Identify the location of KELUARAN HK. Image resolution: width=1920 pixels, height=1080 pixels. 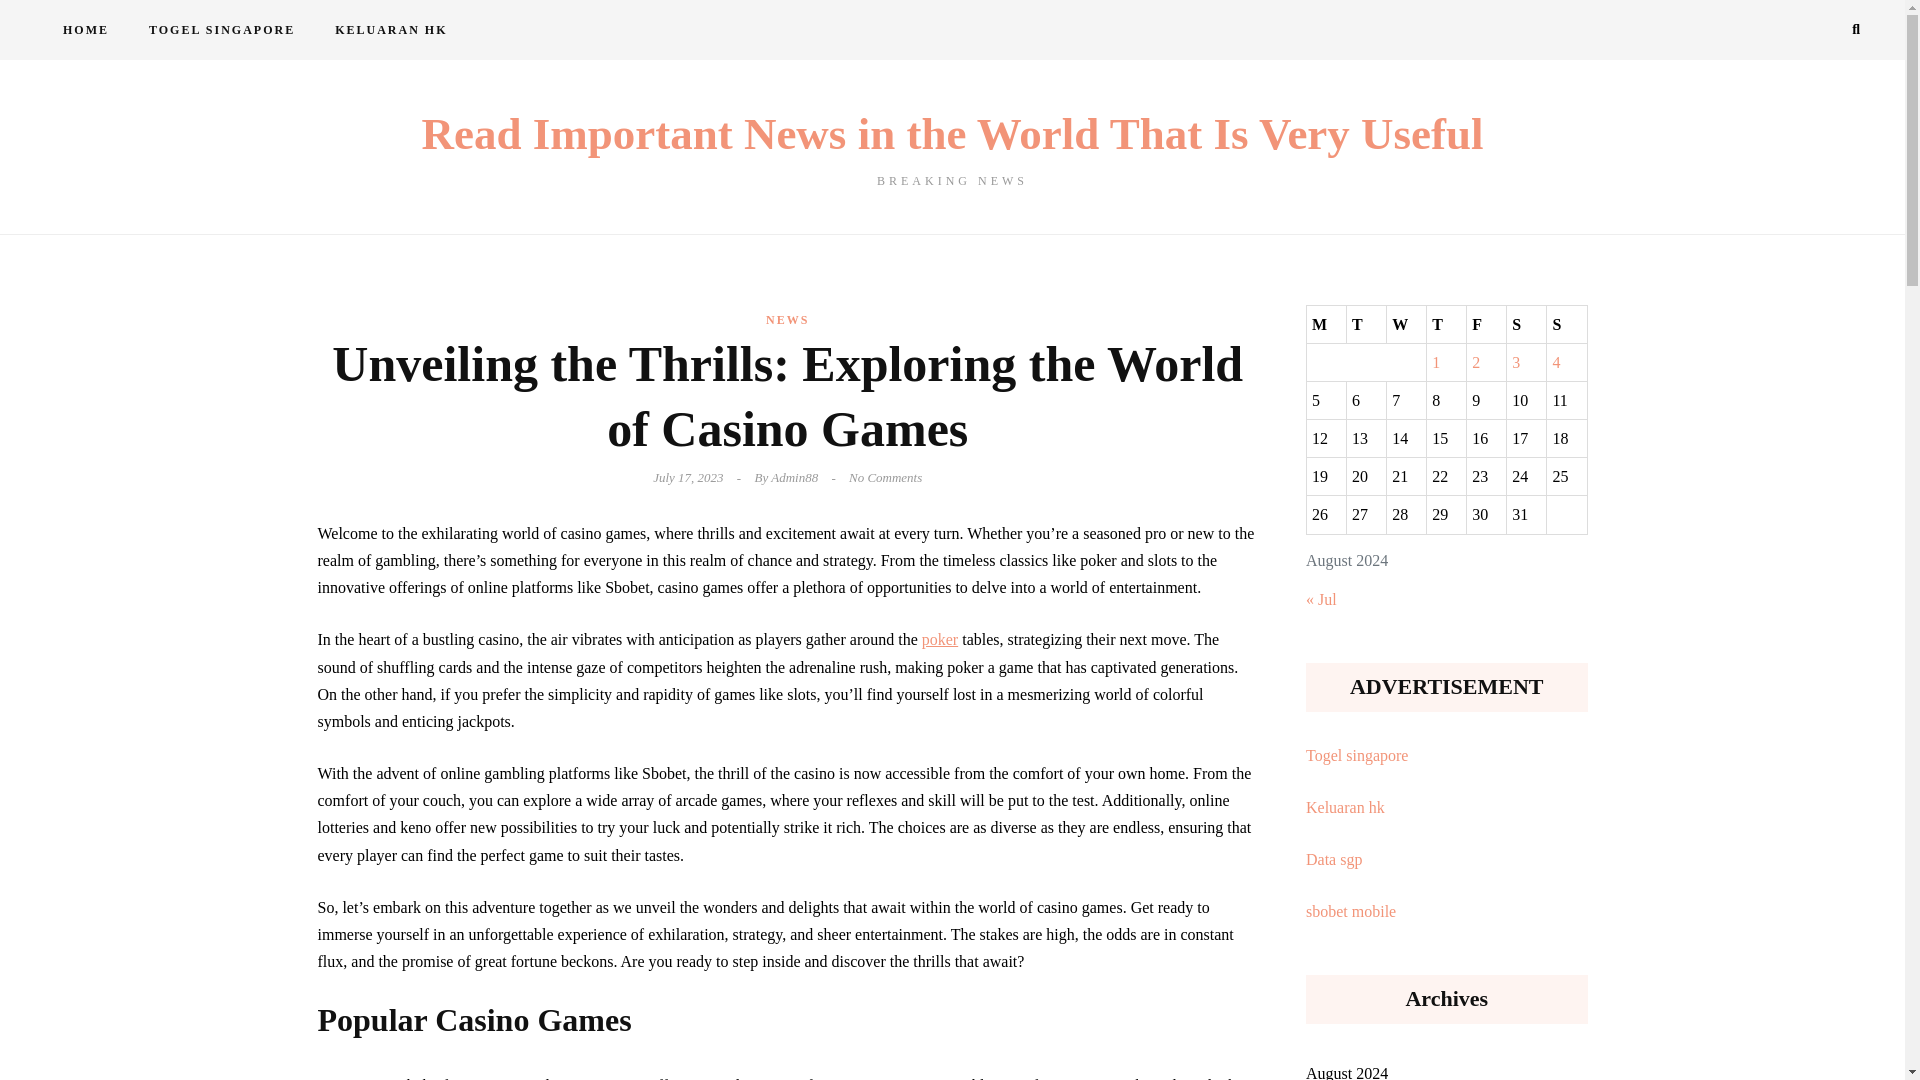
(390, 30).